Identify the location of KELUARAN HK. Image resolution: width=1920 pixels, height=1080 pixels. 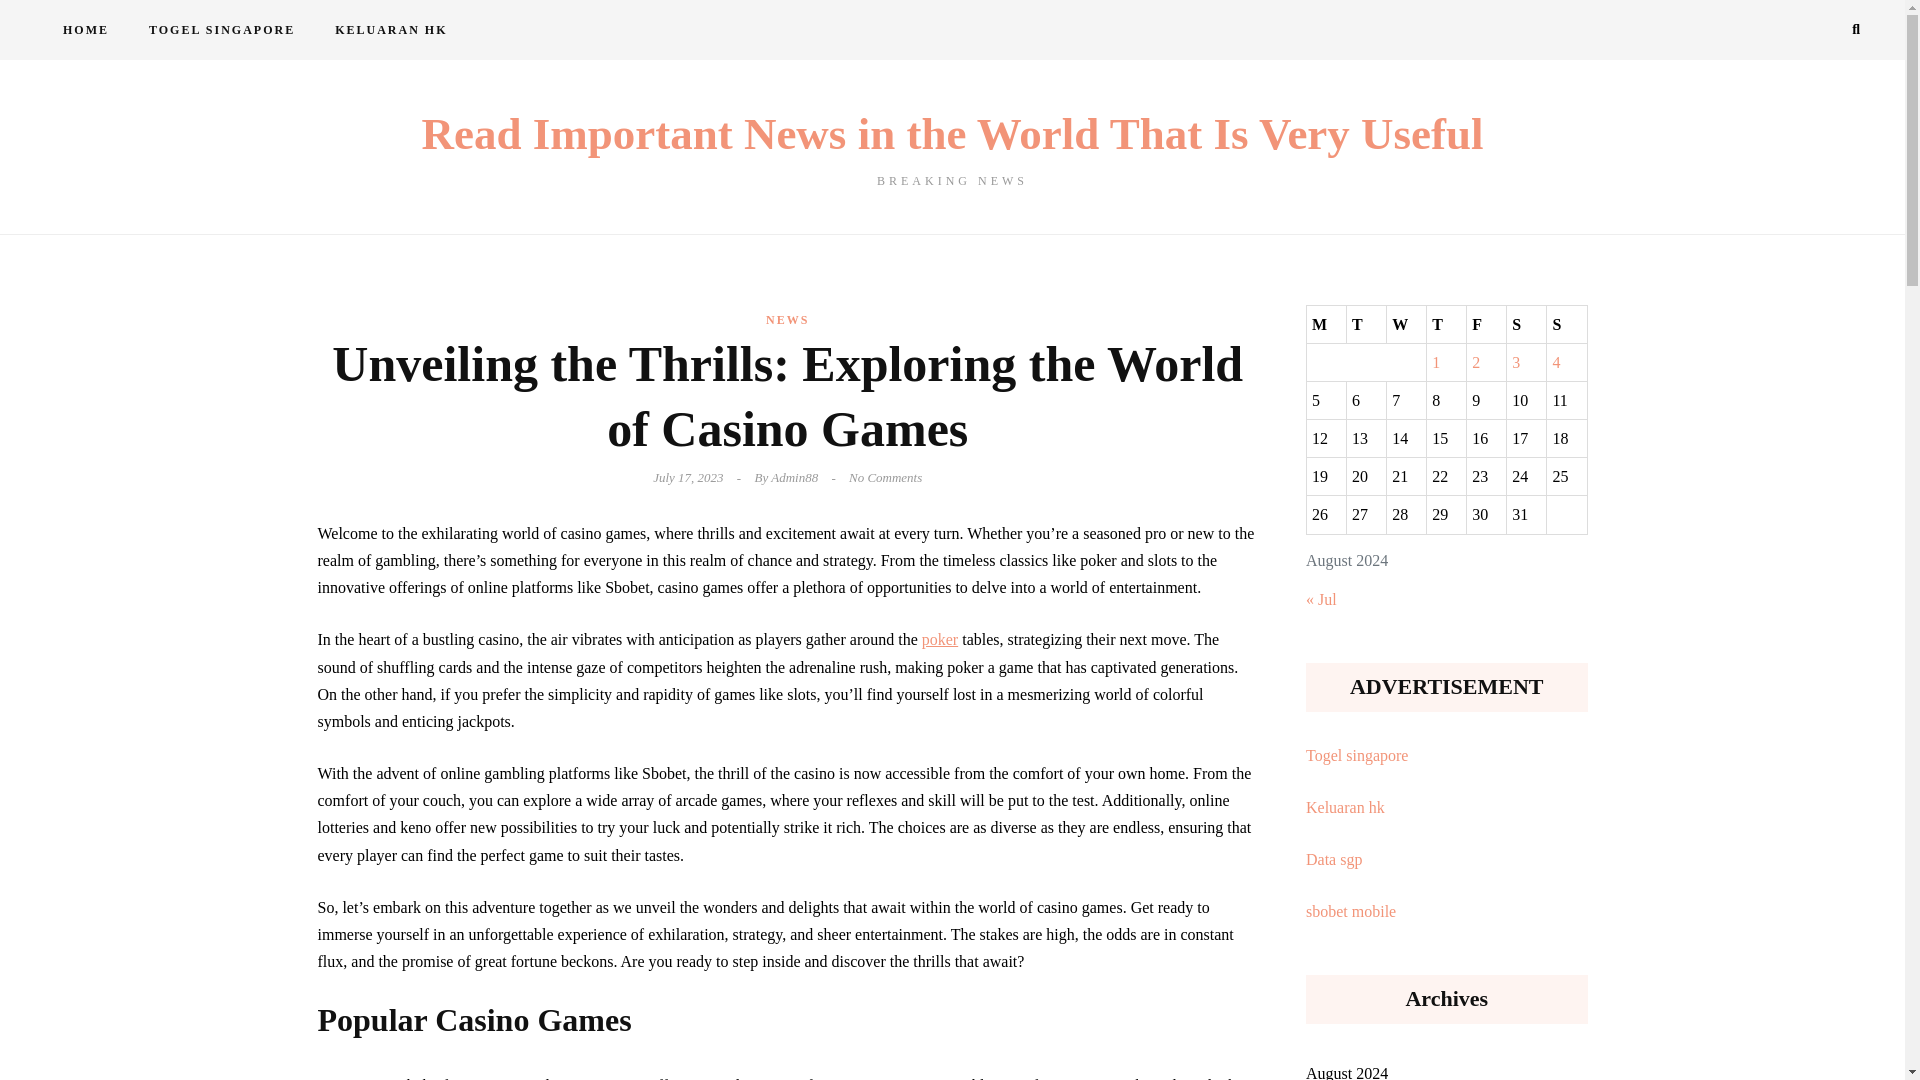
(390, 30).